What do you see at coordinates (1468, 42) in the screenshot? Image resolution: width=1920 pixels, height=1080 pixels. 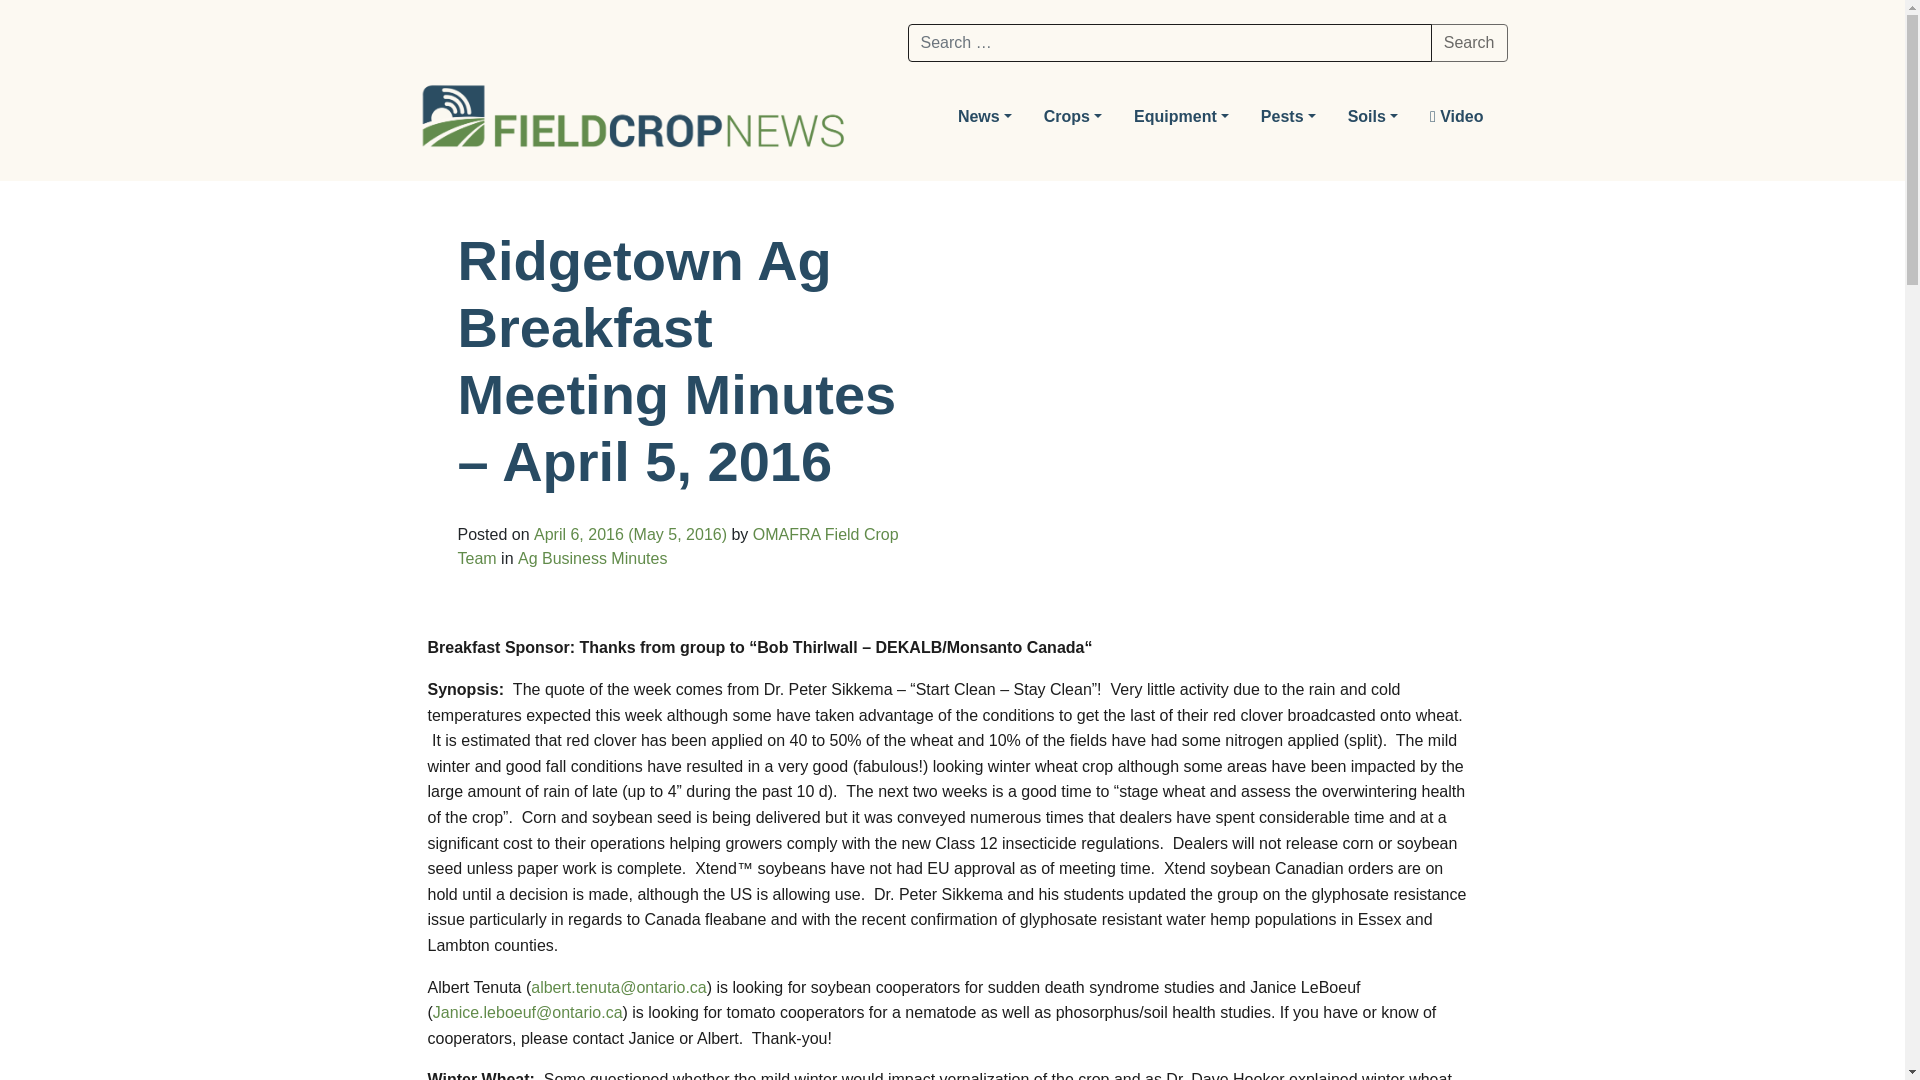 I see `Search` at bounding box center [1468, 42].